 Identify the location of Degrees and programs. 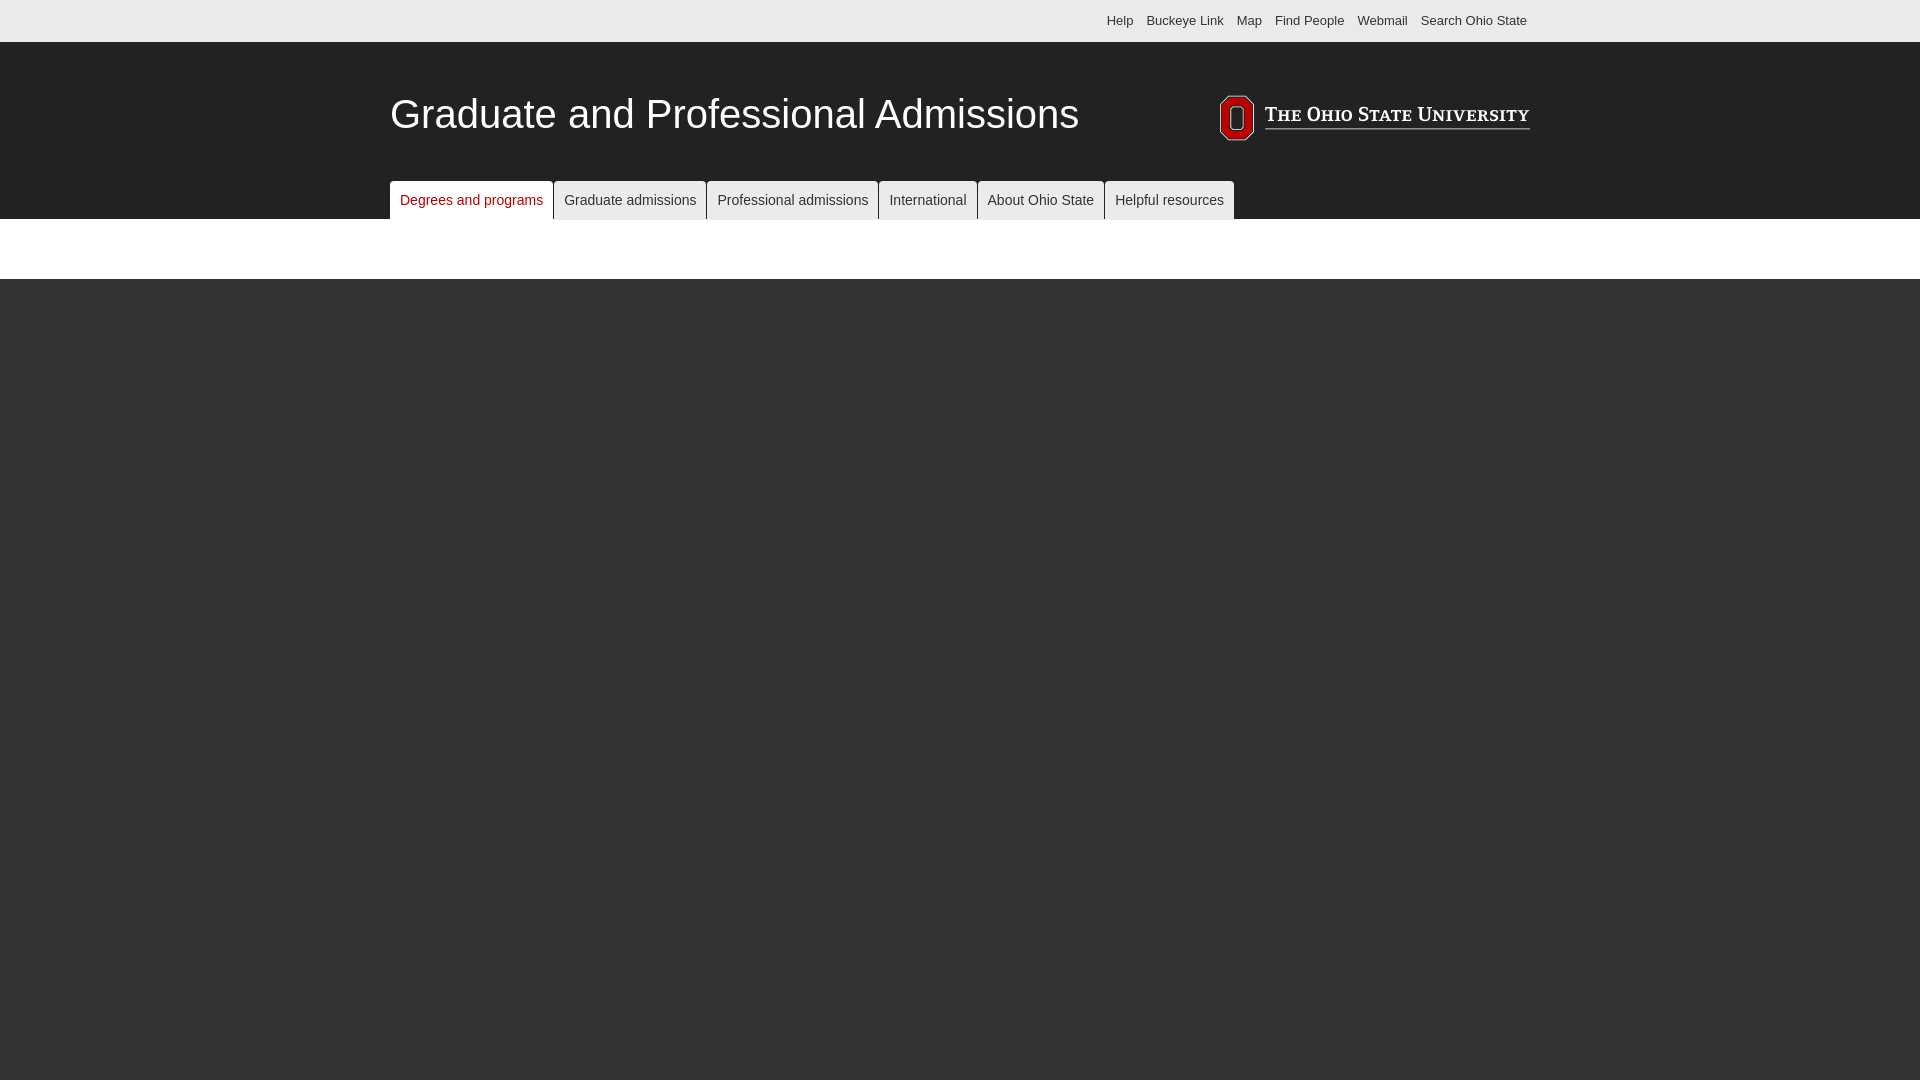
(470, 200).